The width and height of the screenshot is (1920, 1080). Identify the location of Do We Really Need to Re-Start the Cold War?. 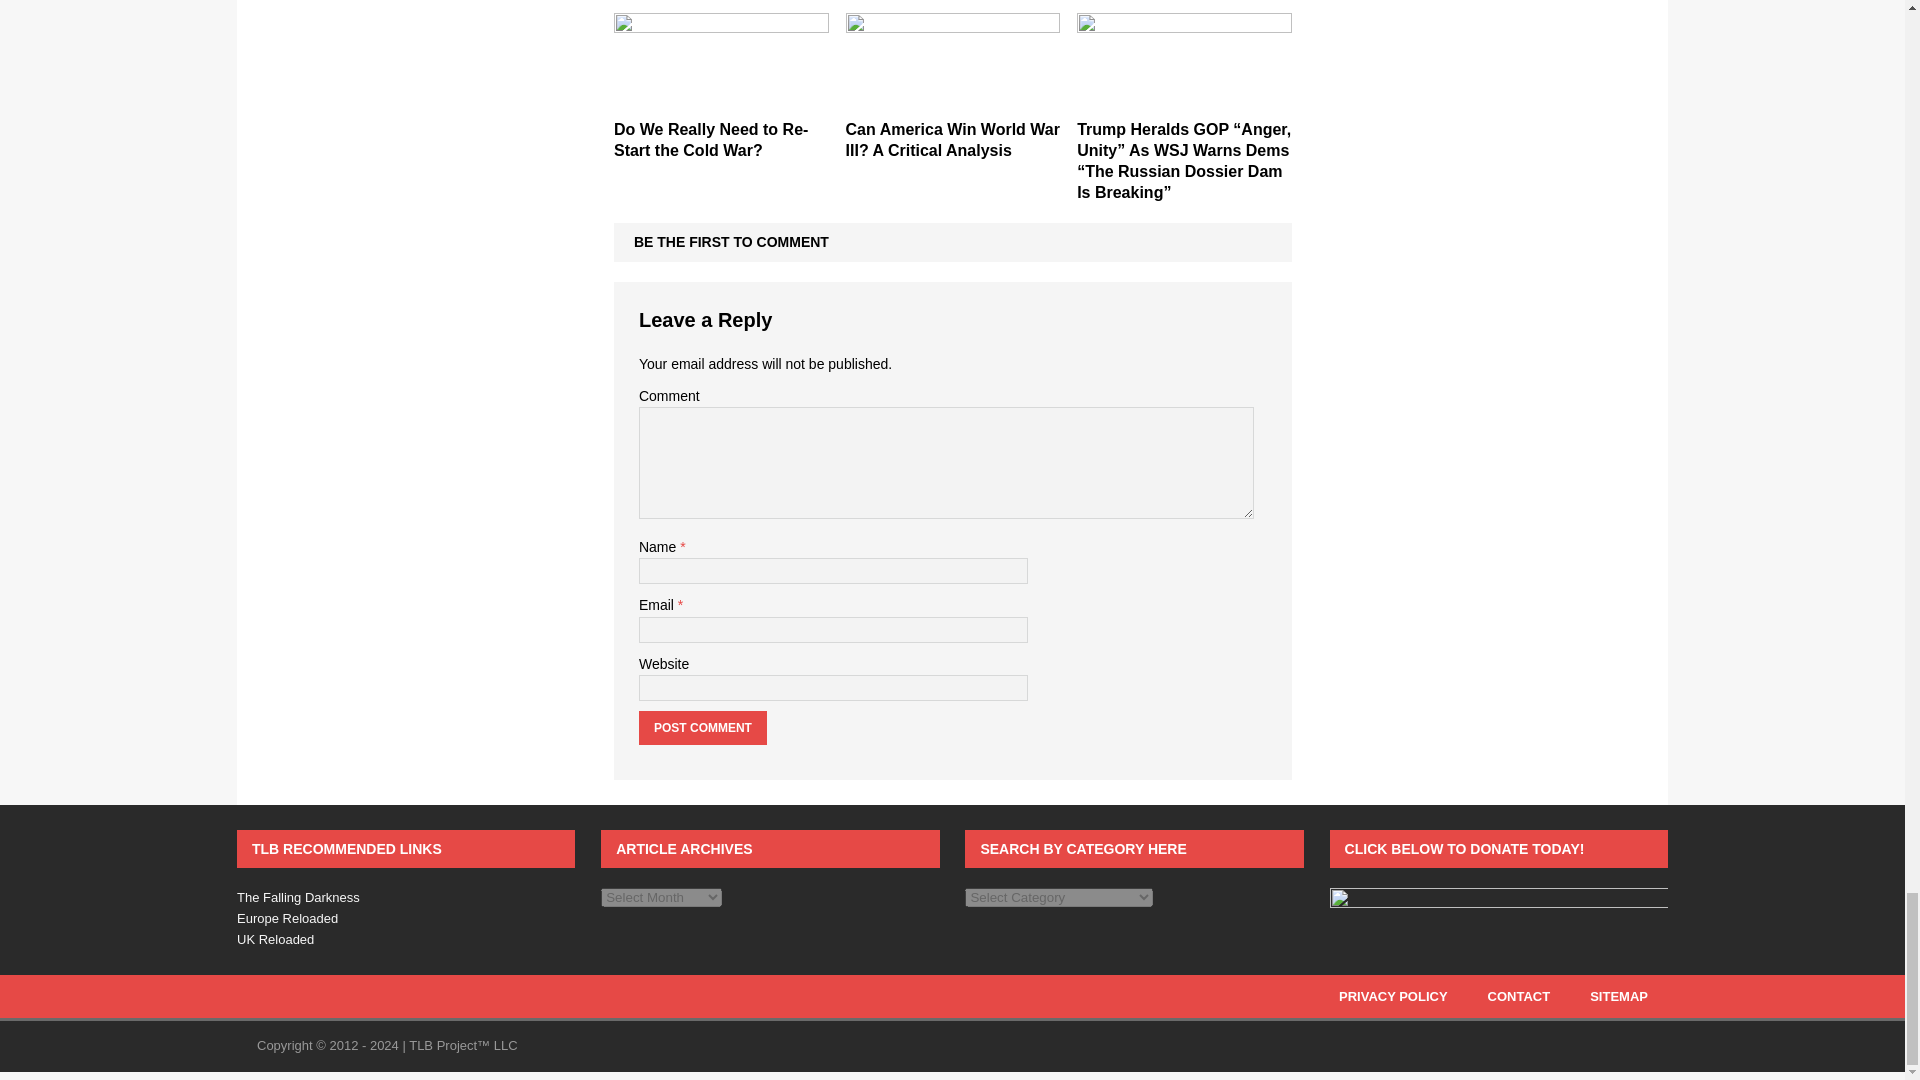
(722, 98).